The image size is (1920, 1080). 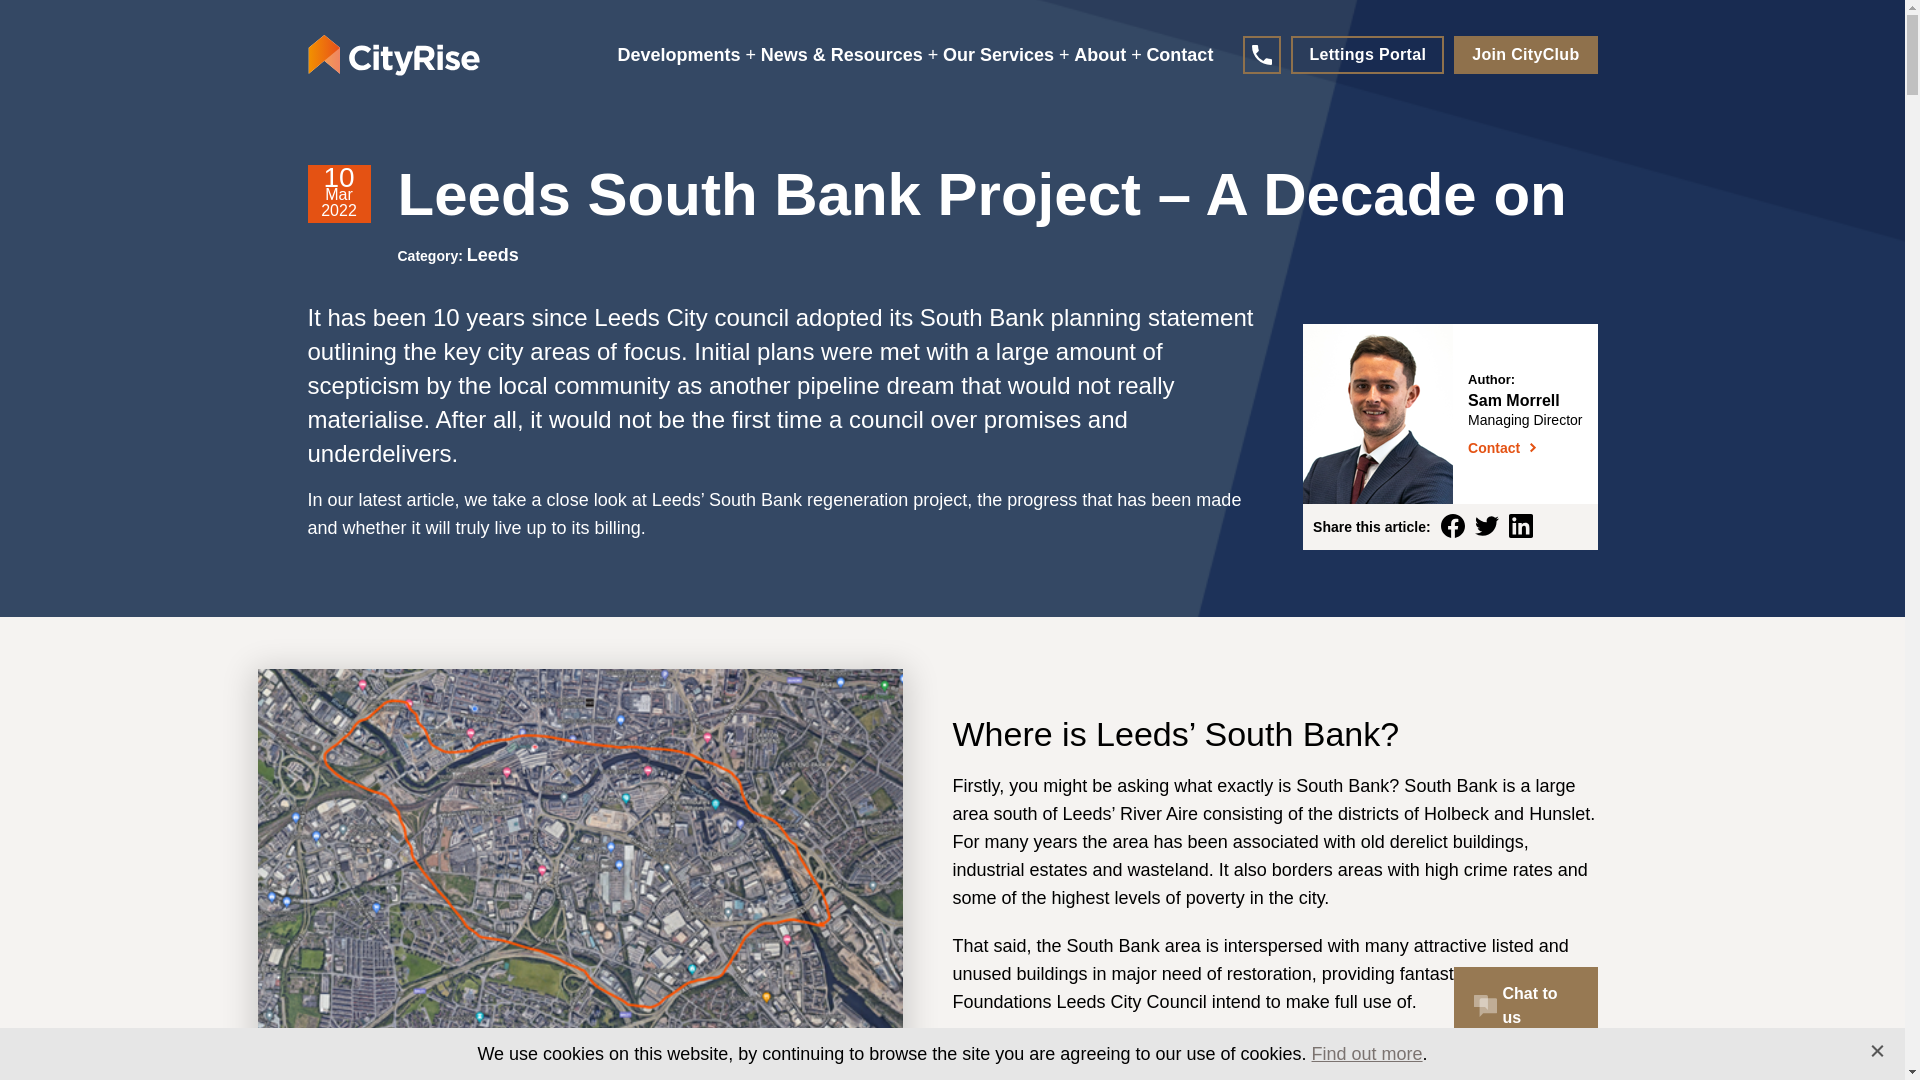 I want to click on Join CityClub, so click(x=1525, y=54).